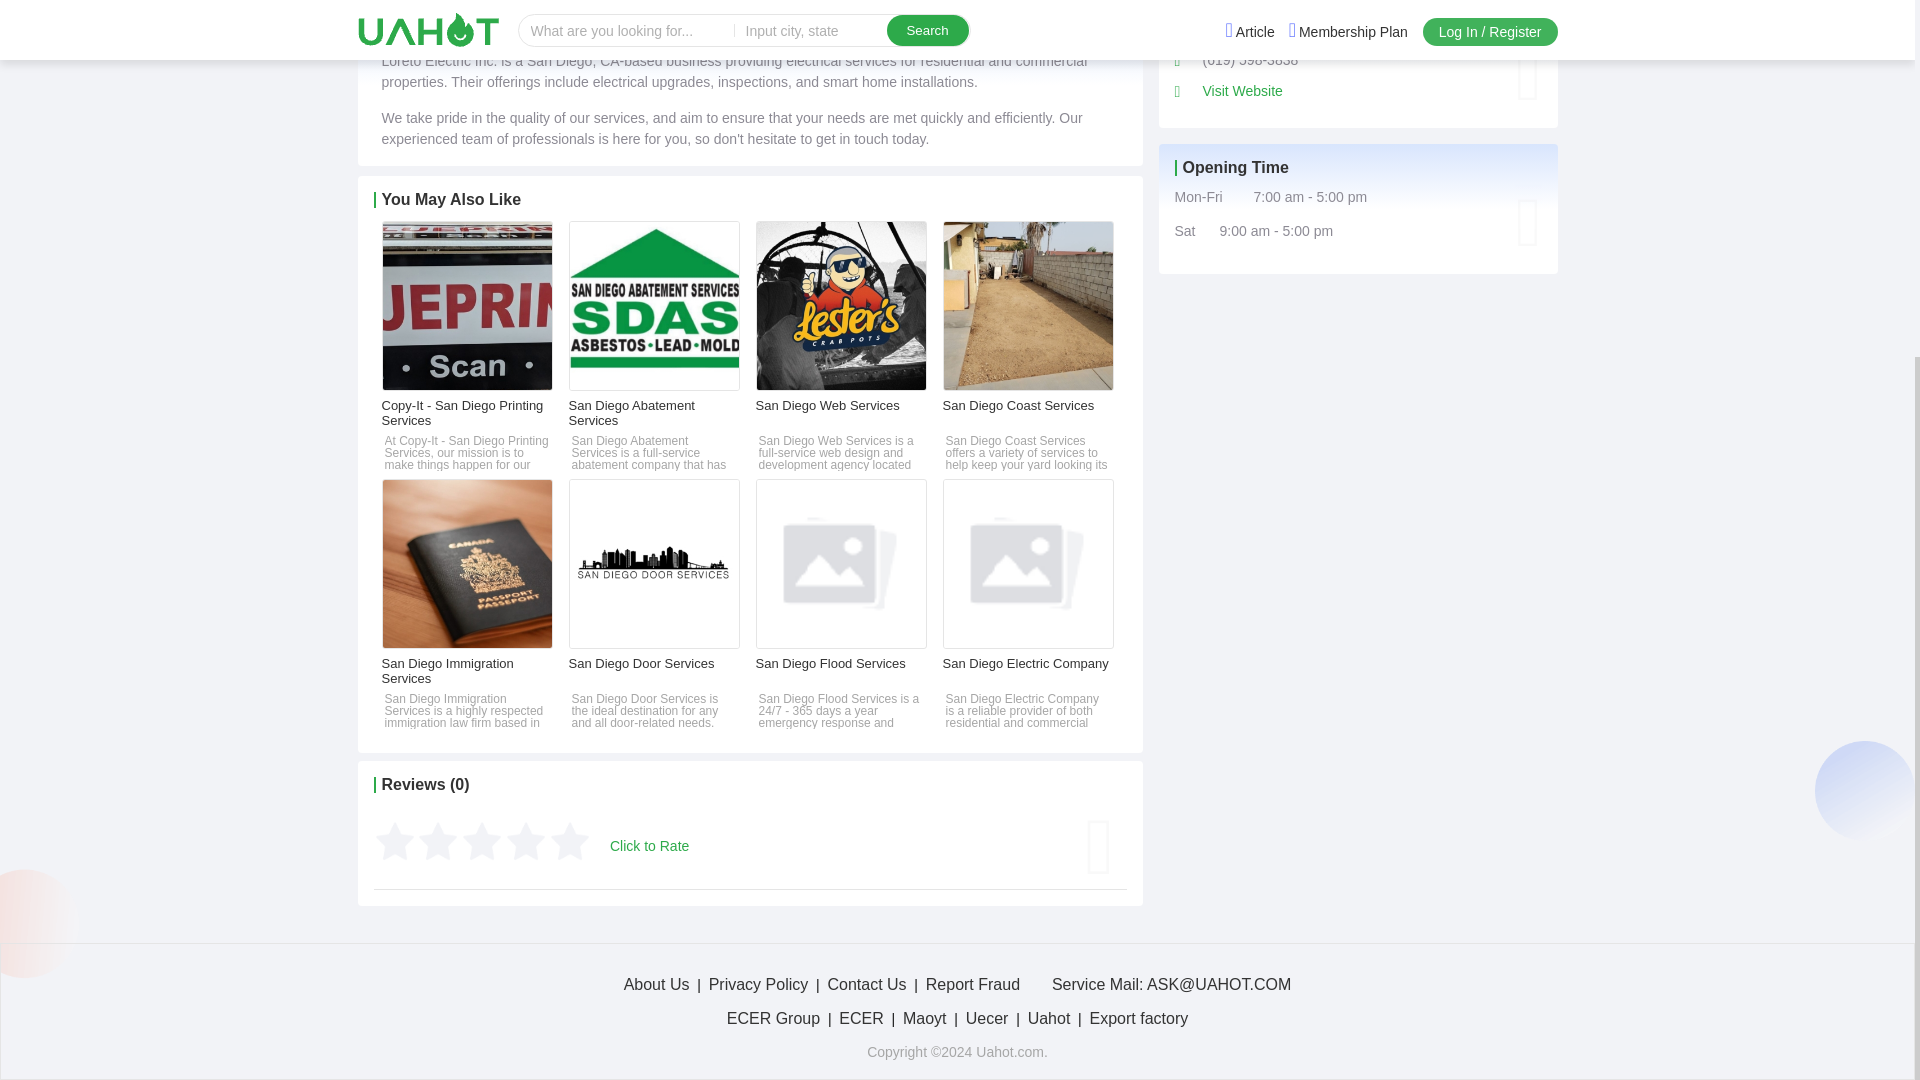 The height and width of the screenshot is (1080, 1920). Describe the element at coordinates (866, 984) in the screenshot. I see `Contact Us` at that location.